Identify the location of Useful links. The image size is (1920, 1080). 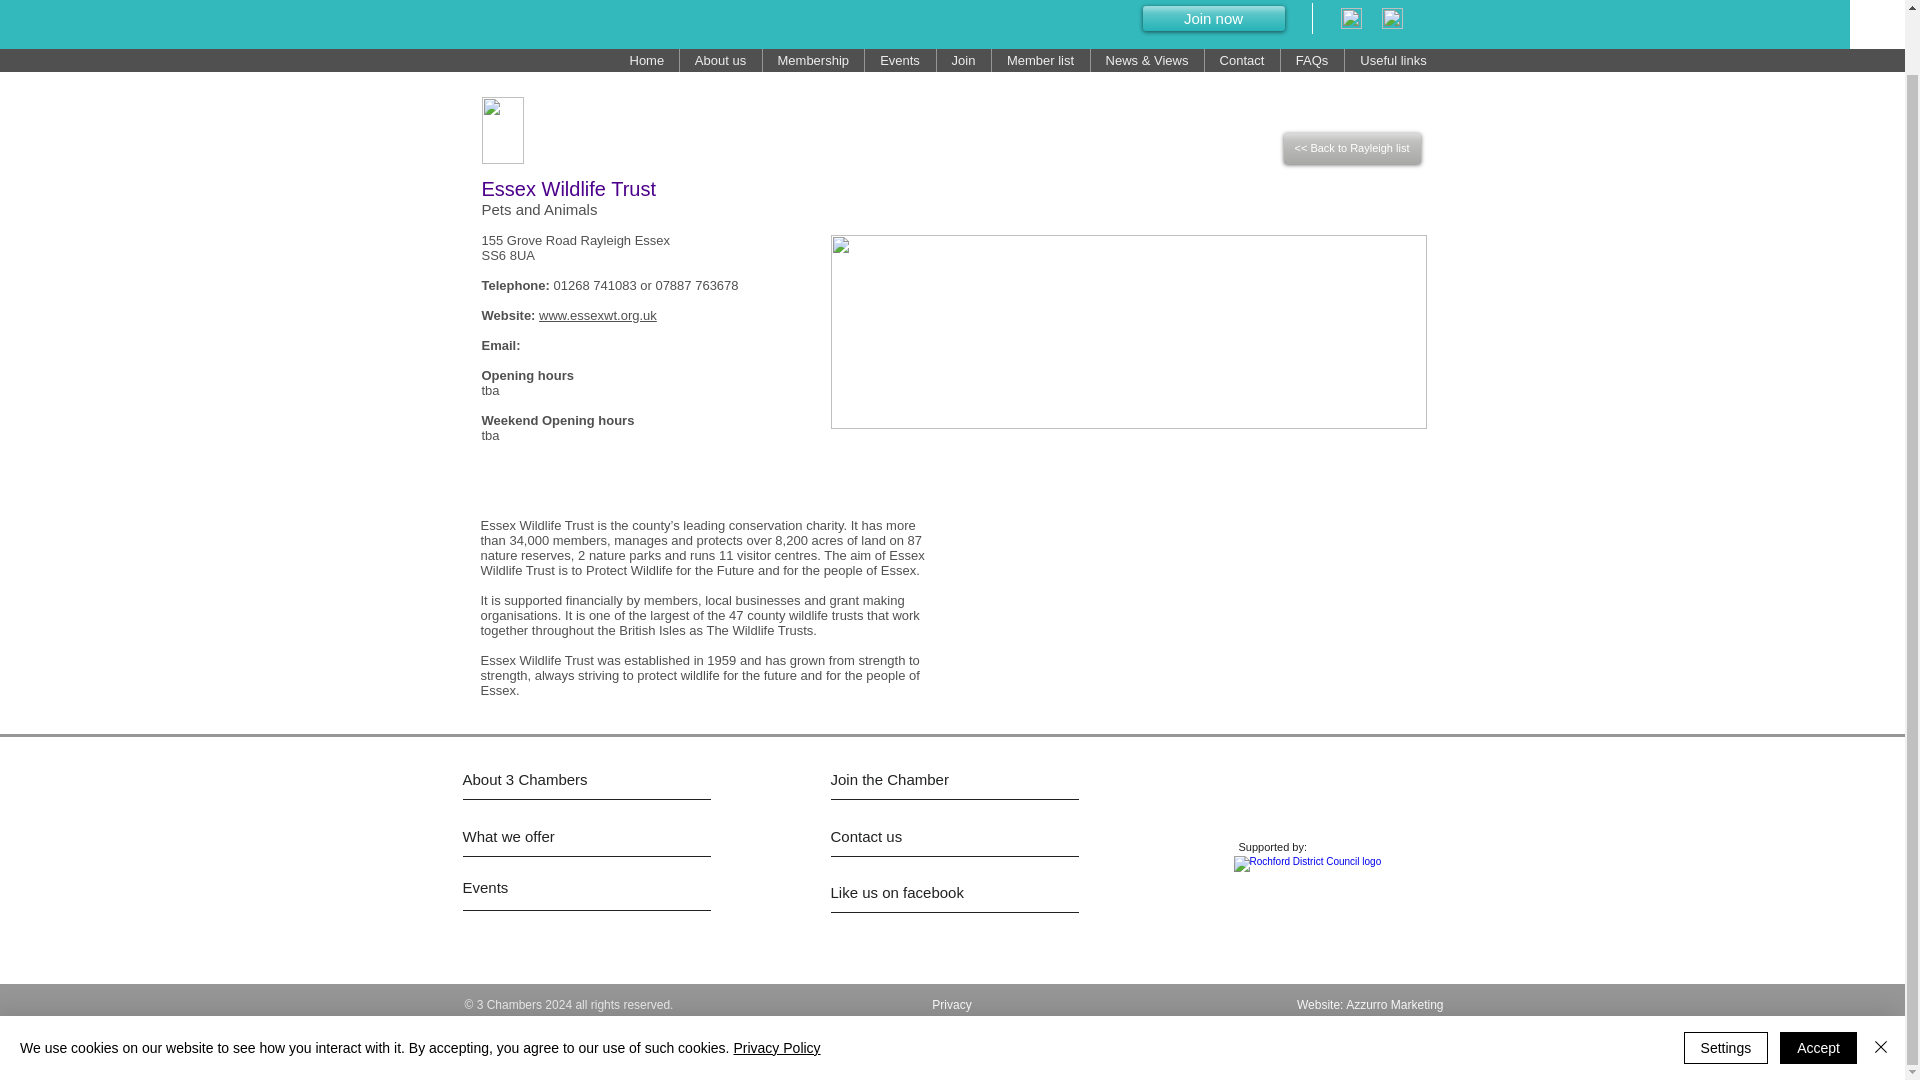
(1392, 60).